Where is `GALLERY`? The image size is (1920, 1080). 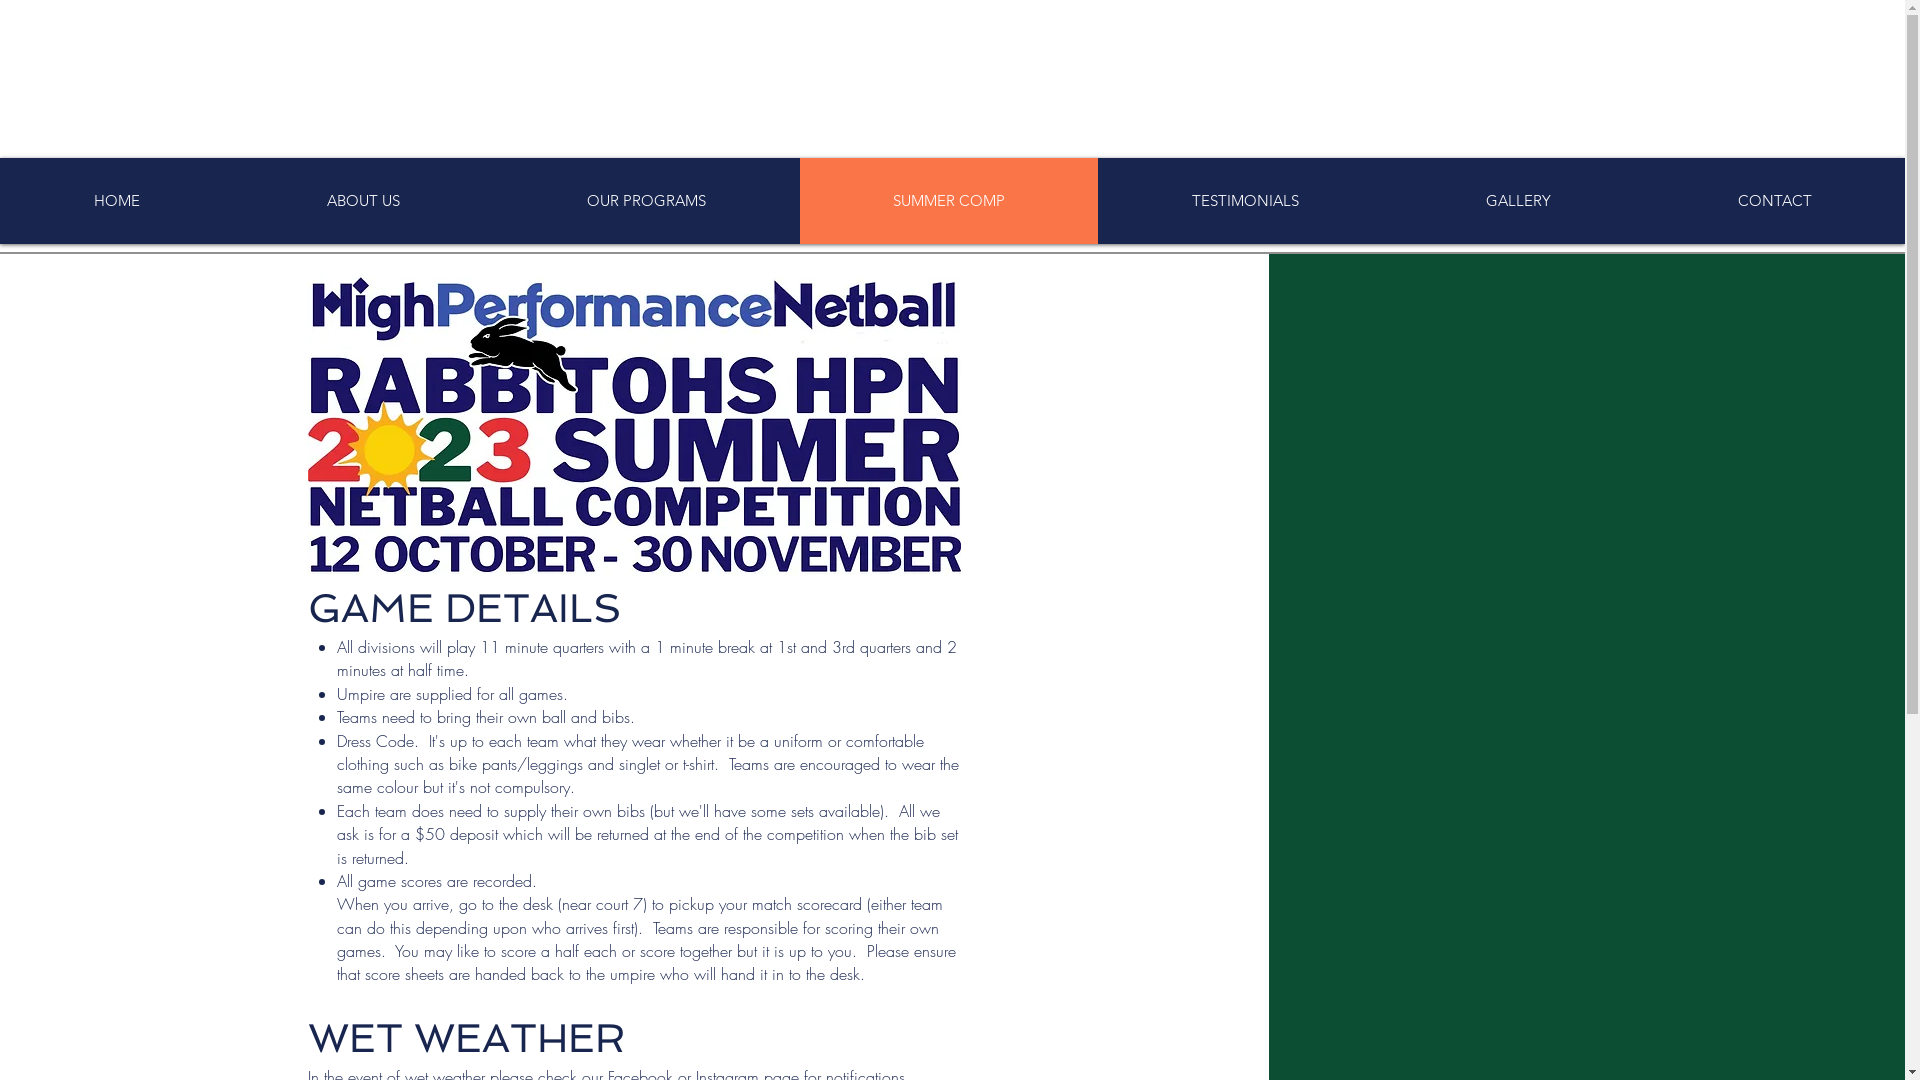 GALLERY is located at coordinates (1518, 201).